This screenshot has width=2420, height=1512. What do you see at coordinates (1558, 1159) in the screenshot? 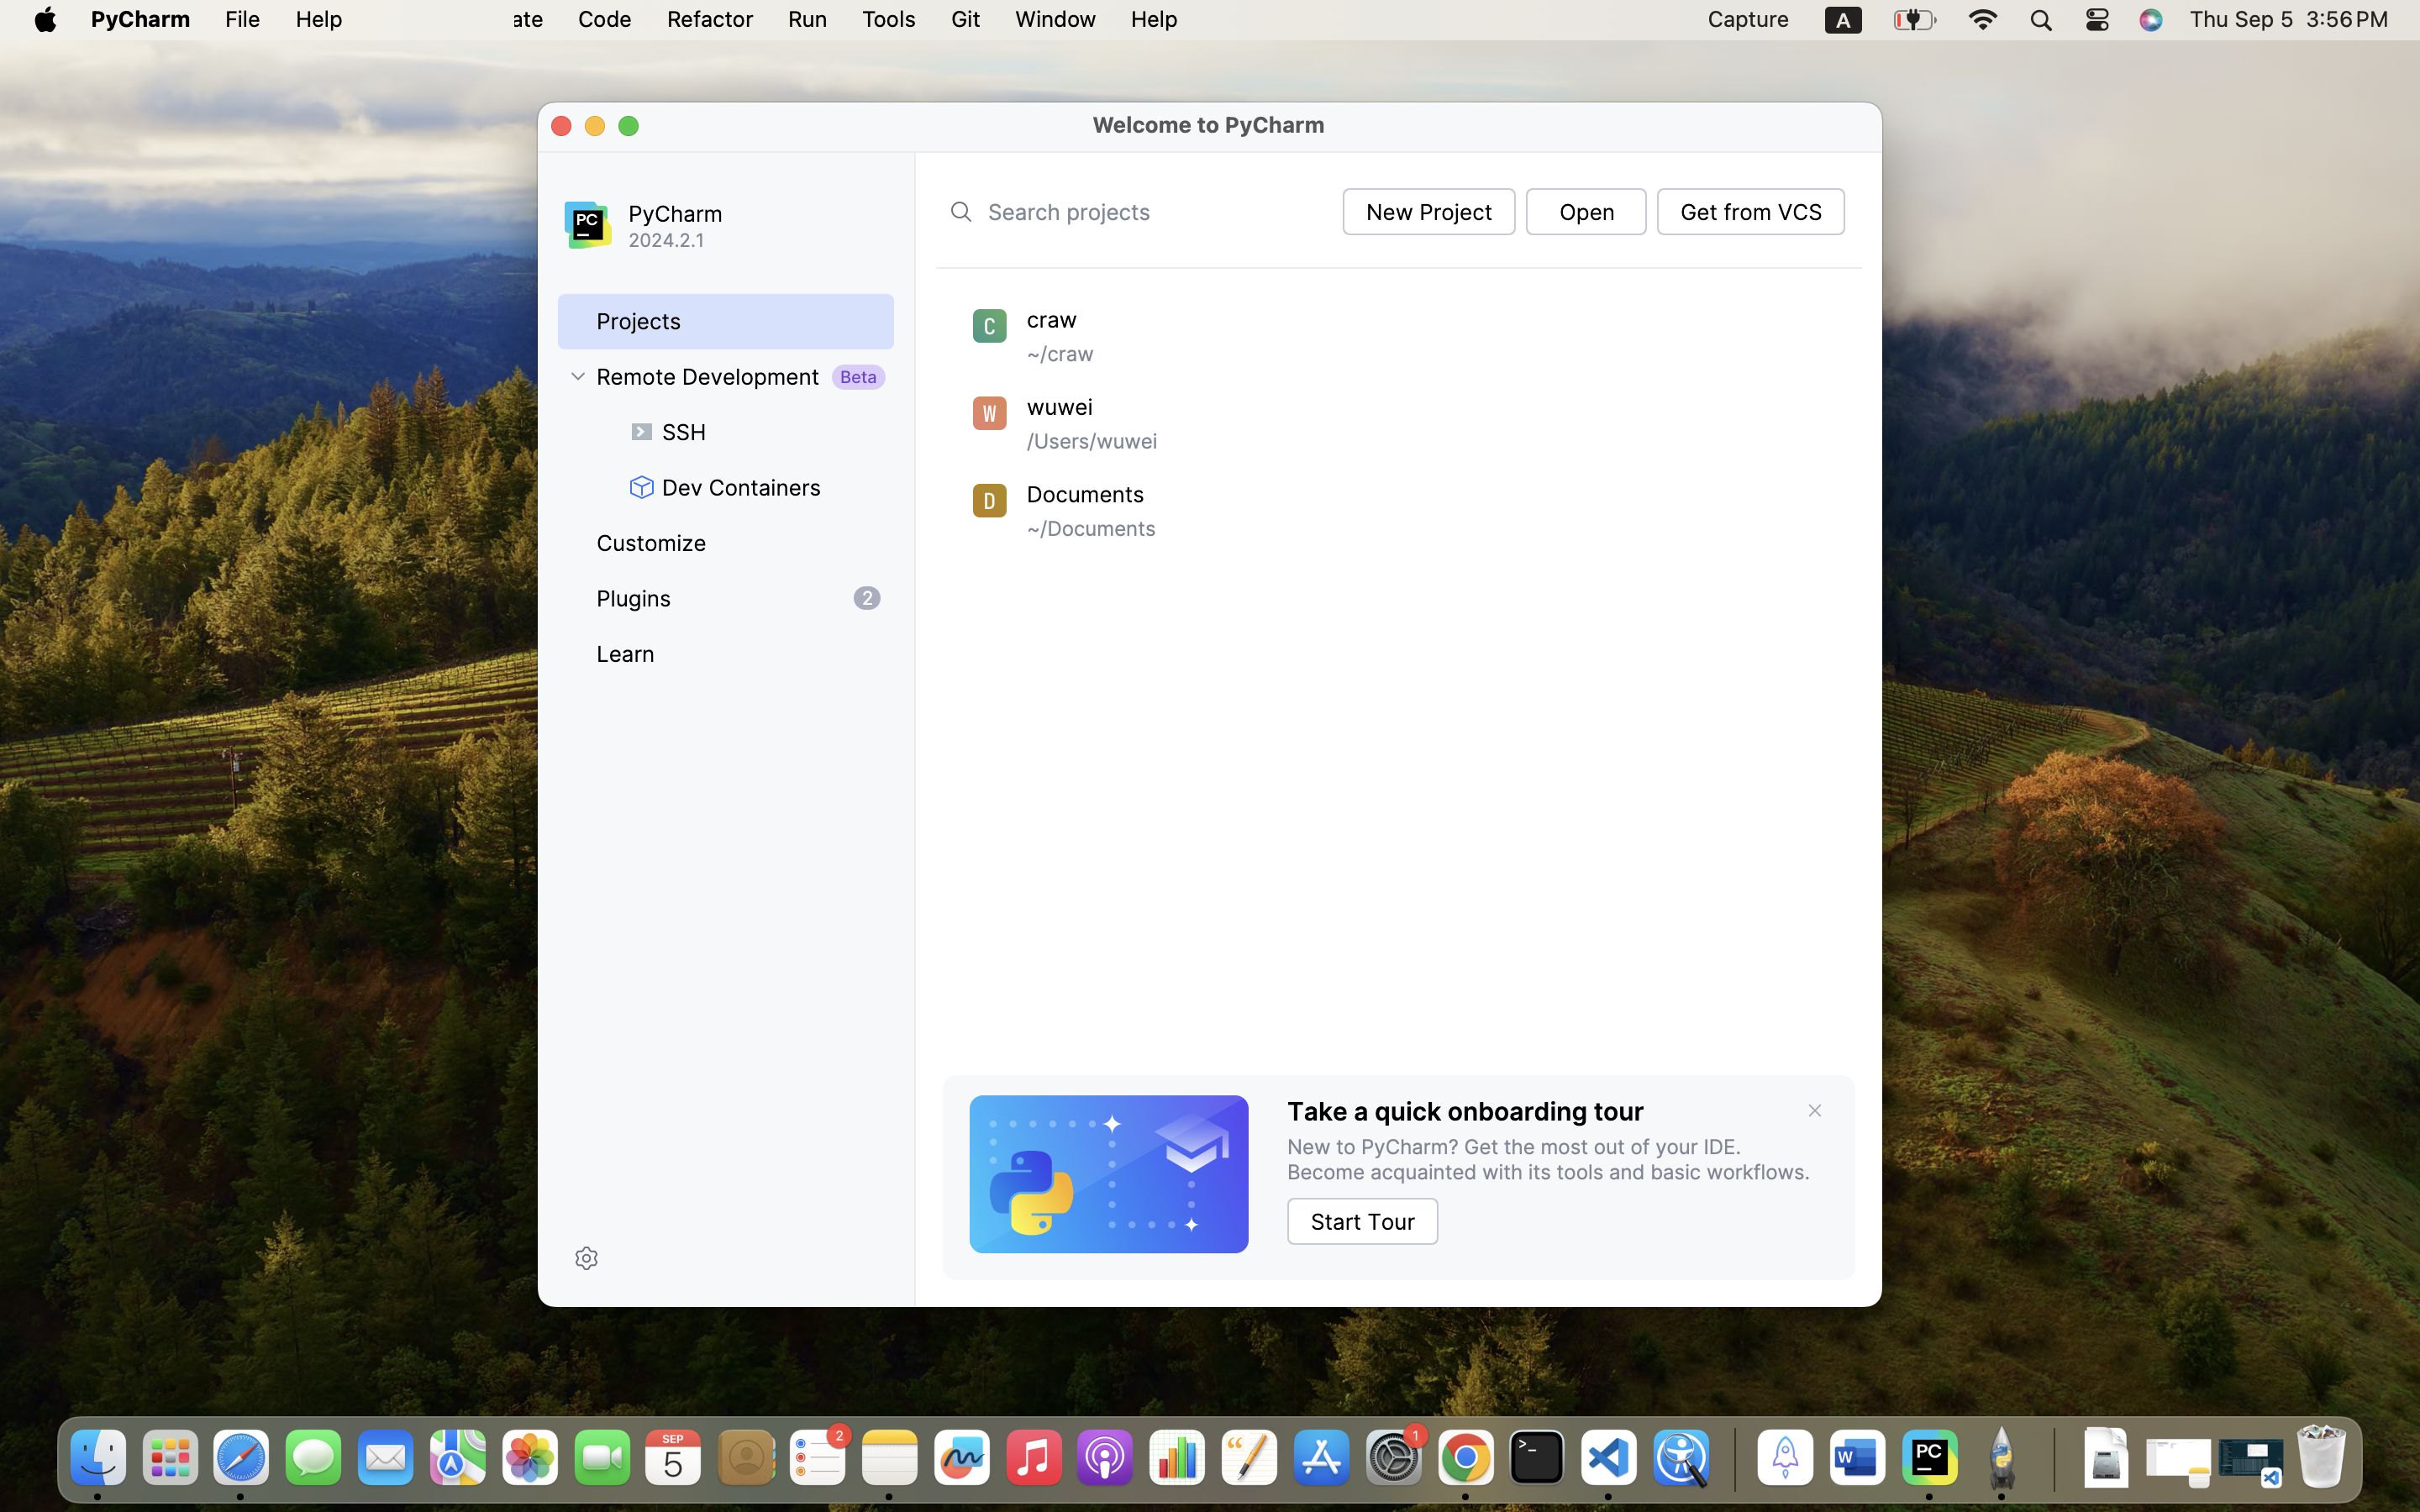
I see `New to PyCharm? Get the most out of your IDE. Become acquainted with its tools and basic workflows.` at bounding box center [1558, 1159].